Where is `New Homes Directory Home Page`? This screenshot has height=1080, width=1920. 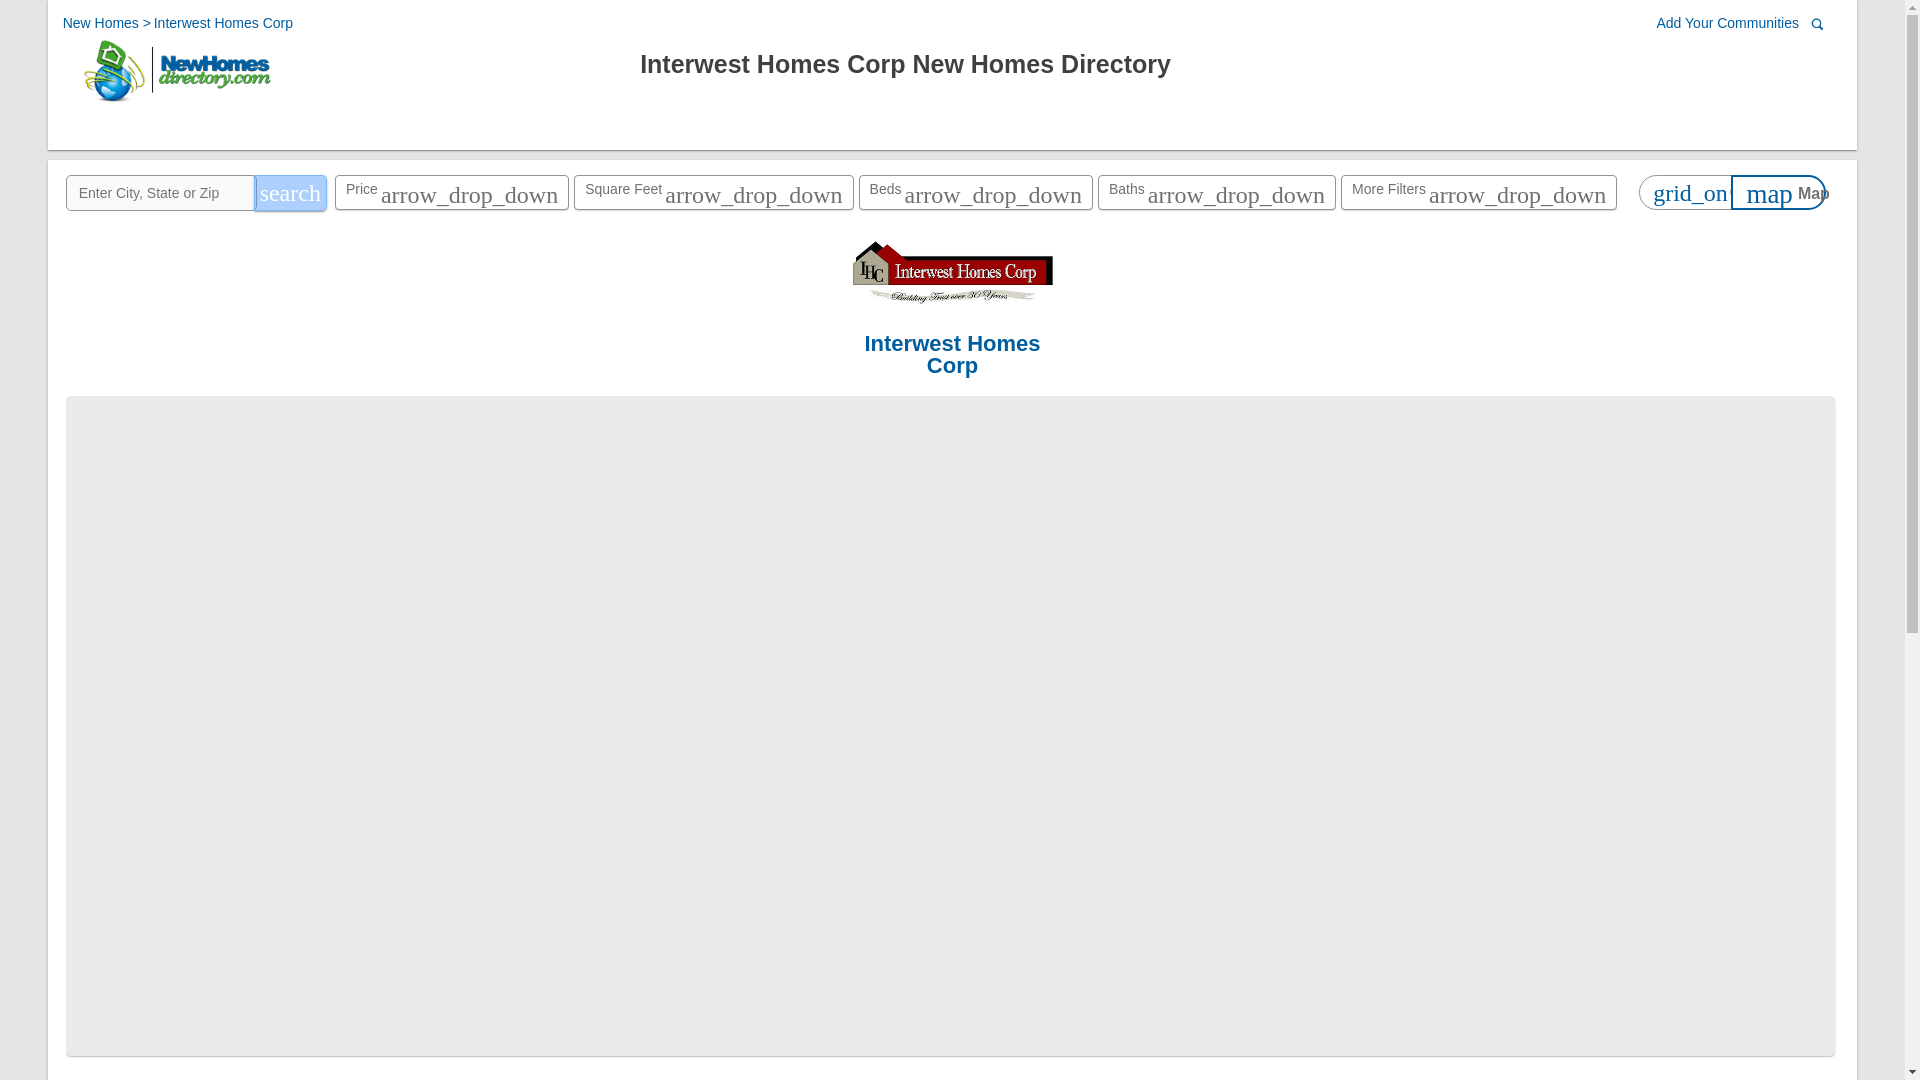
New Homes Directory Home Page is located at coordinates (175, 101).